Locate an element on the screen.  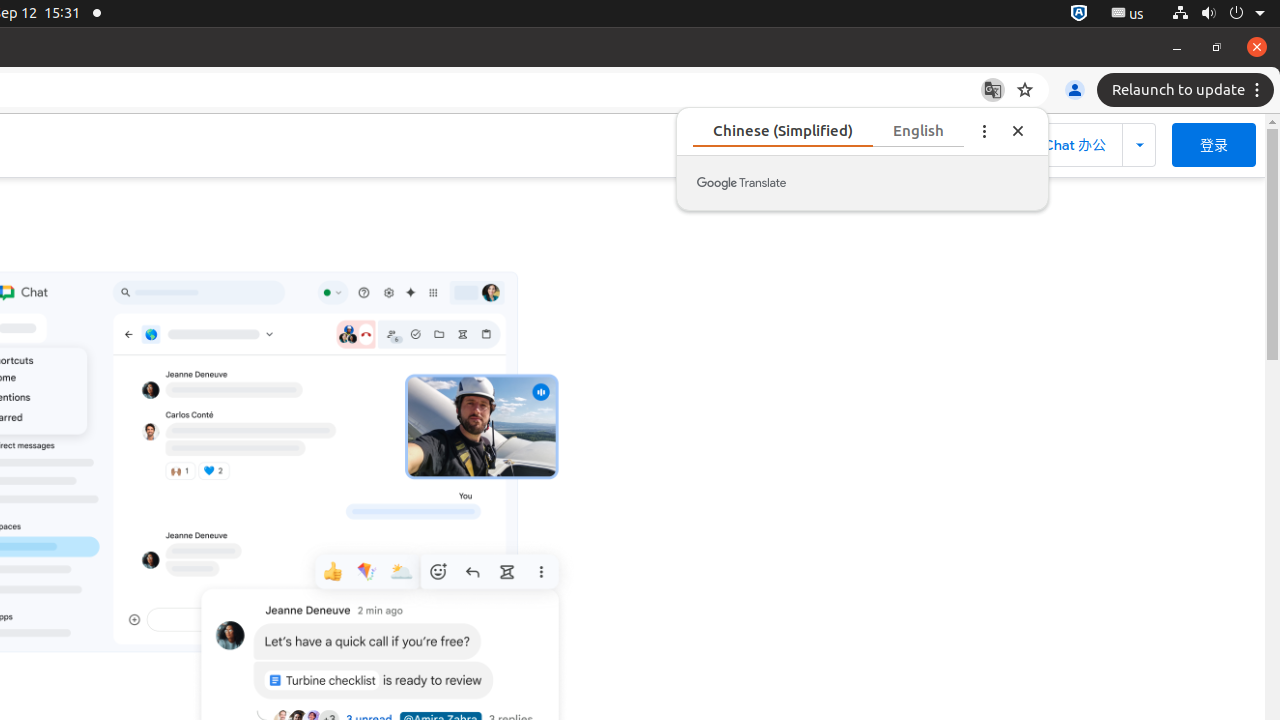
Chinese (Simplified) is located at coordinates (783, 130).